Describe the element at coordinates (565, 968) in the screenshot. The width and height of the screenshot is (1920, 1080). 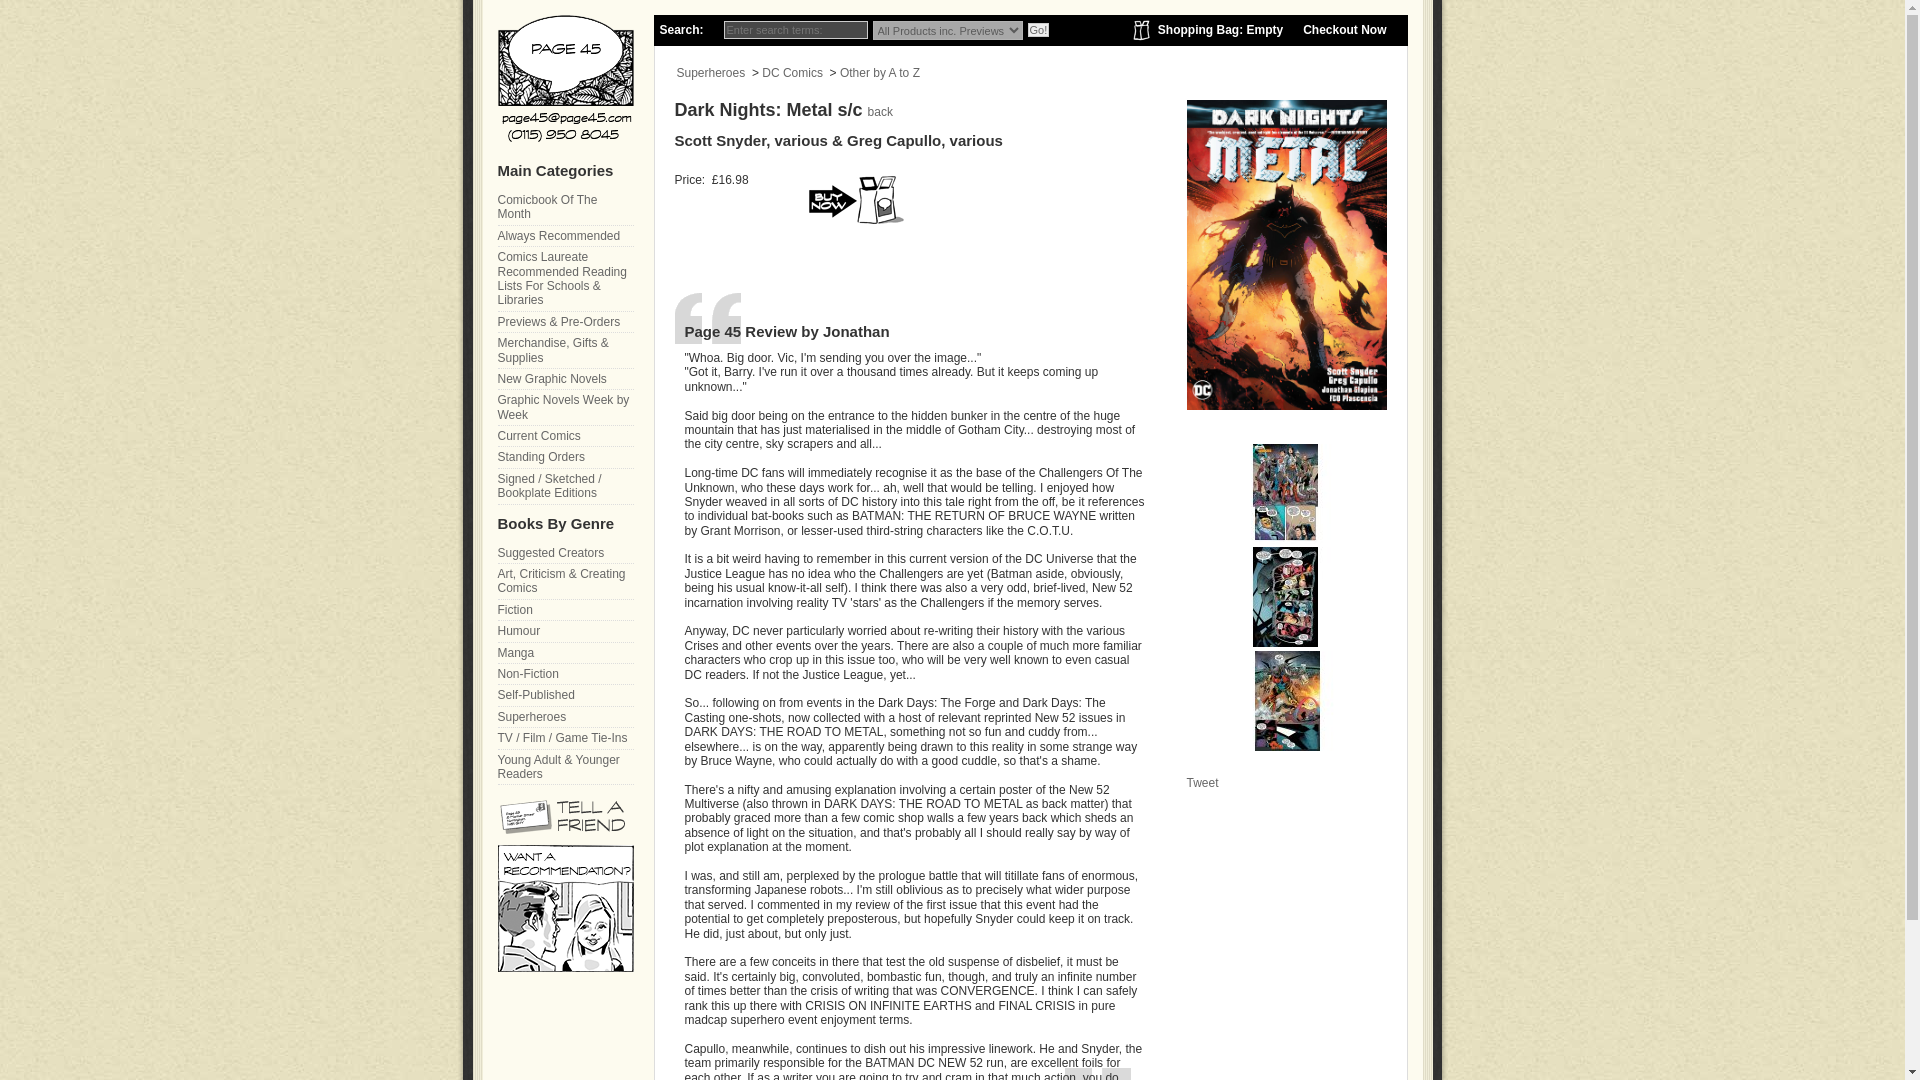
I see `Ask Page 45 for a recommendation` at that location.